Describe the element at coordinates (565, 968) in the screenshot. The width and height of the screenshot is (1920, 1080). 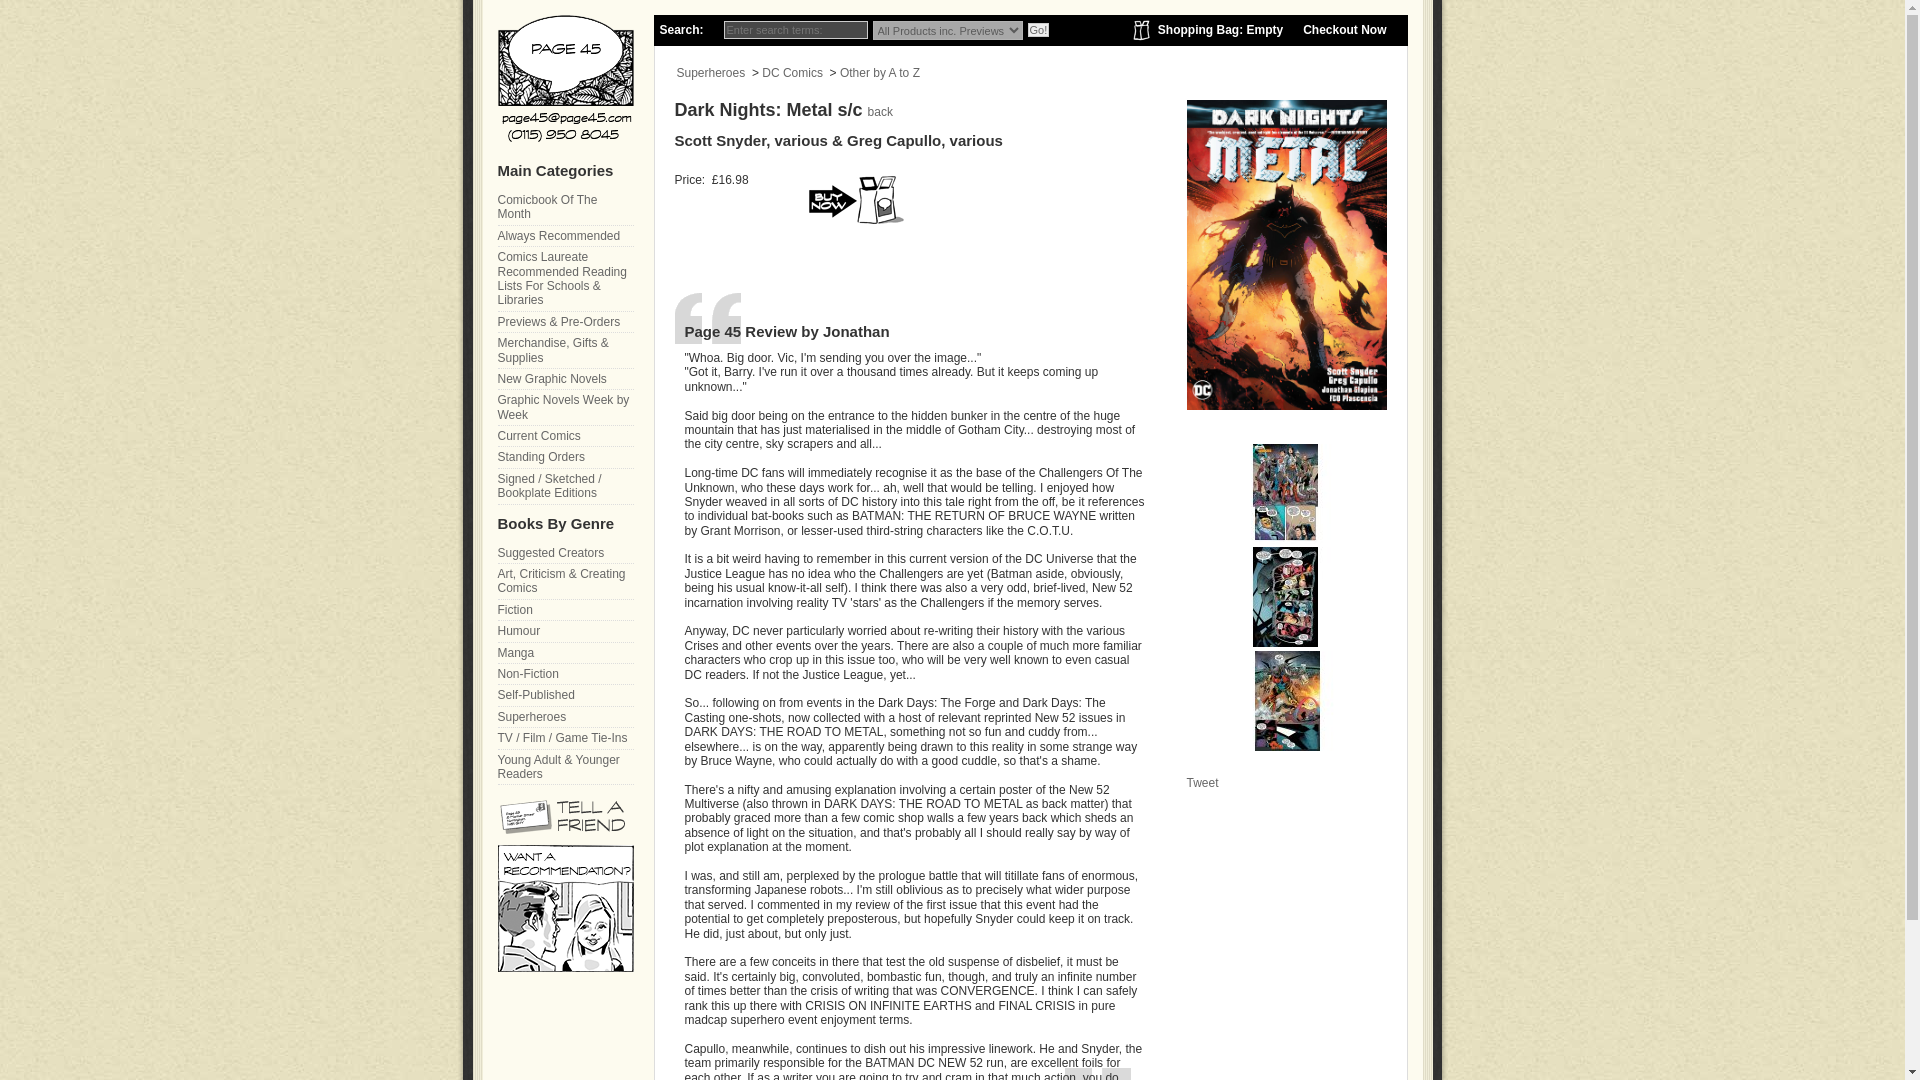
I see `Ask Page 45 for a recommendation` at that location.